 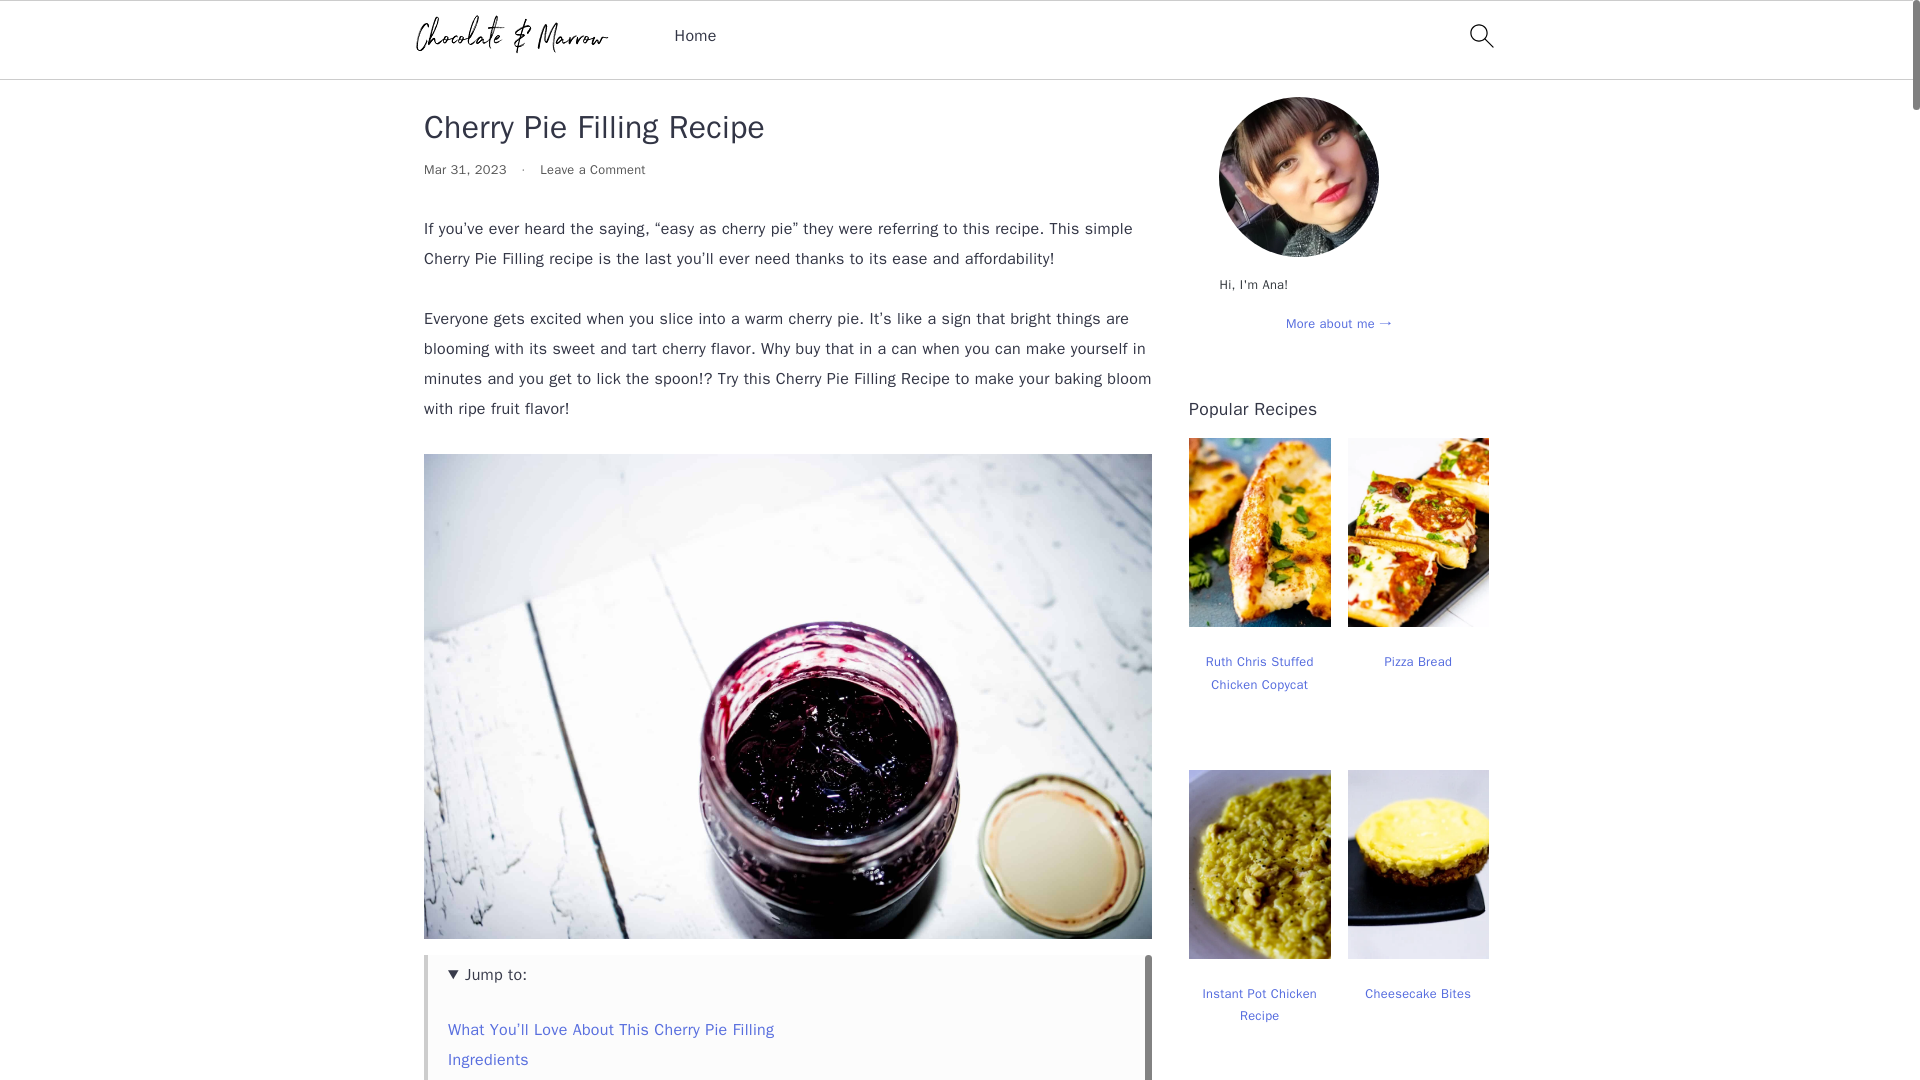 I want to click on Home, so click(x=696, y=35).